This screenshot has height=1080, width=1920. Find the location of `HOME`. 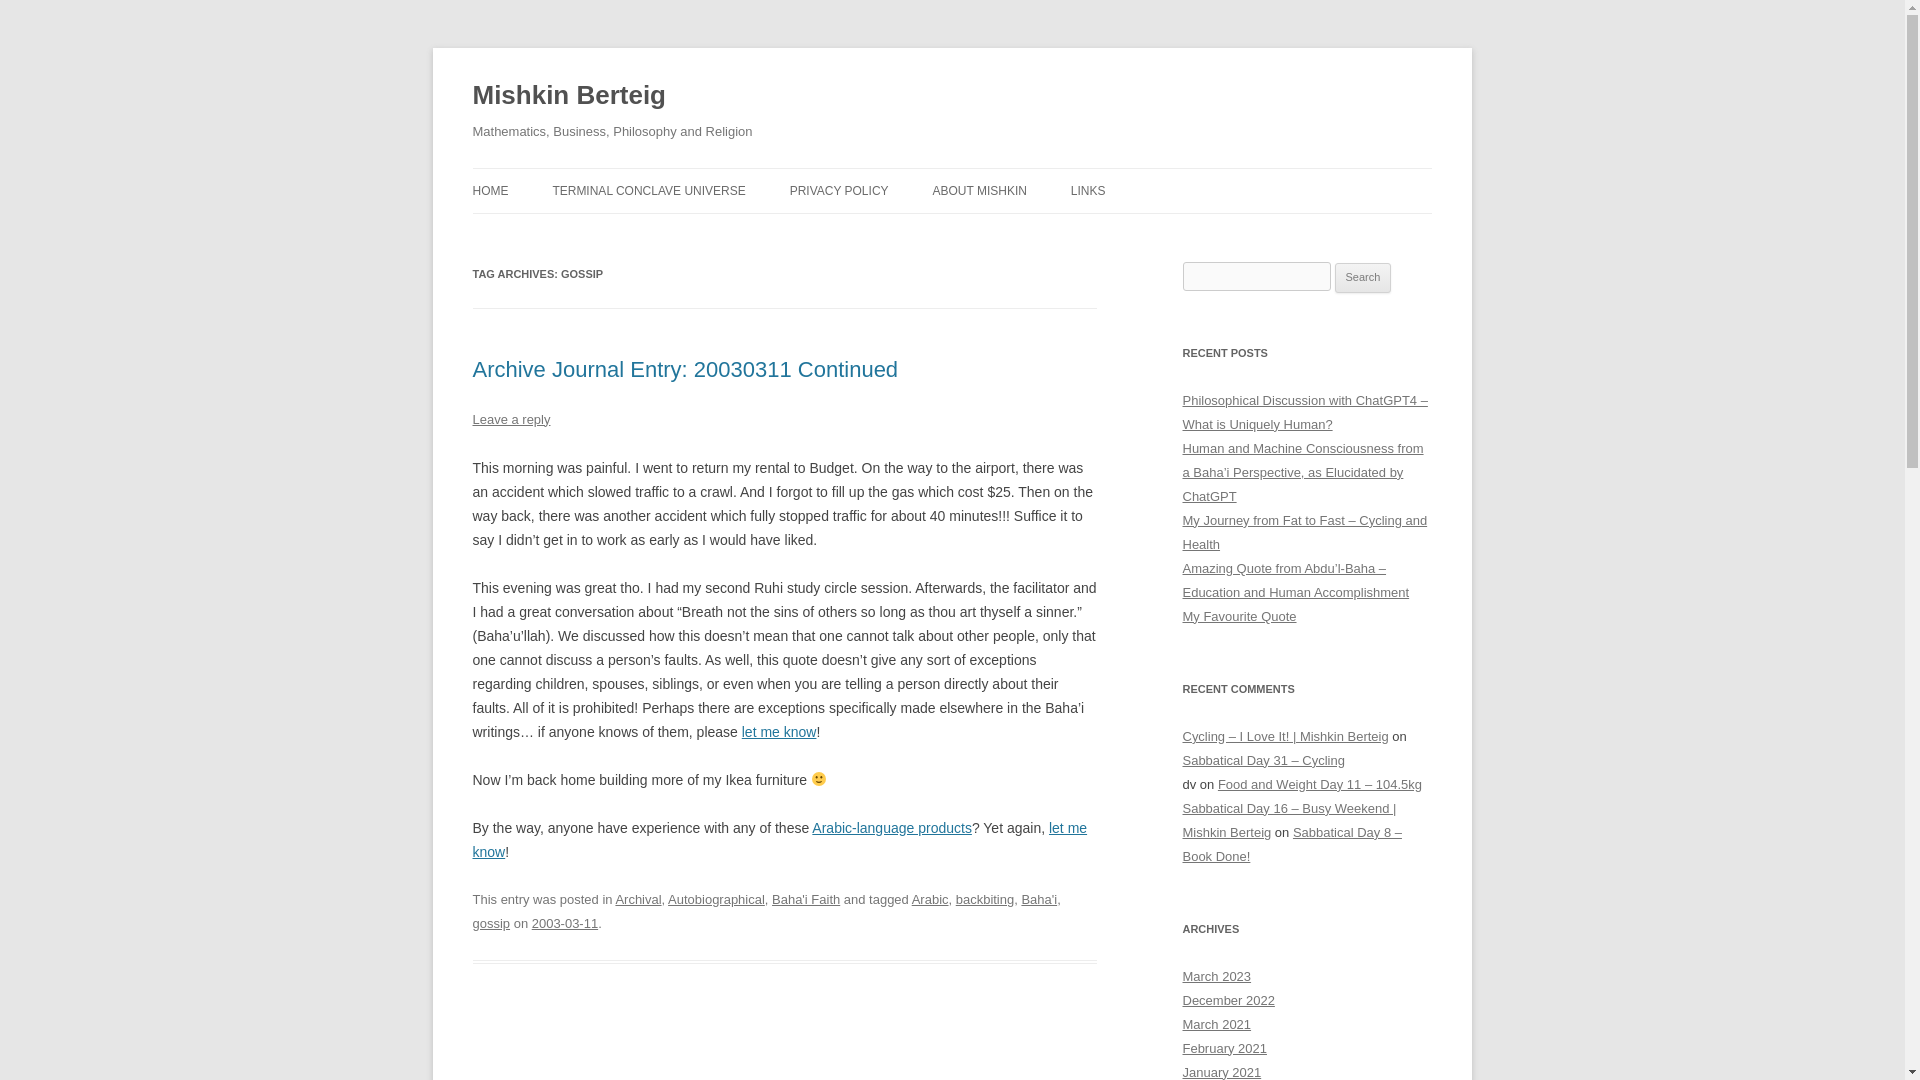

HOME is located at coordinates (490, 190).